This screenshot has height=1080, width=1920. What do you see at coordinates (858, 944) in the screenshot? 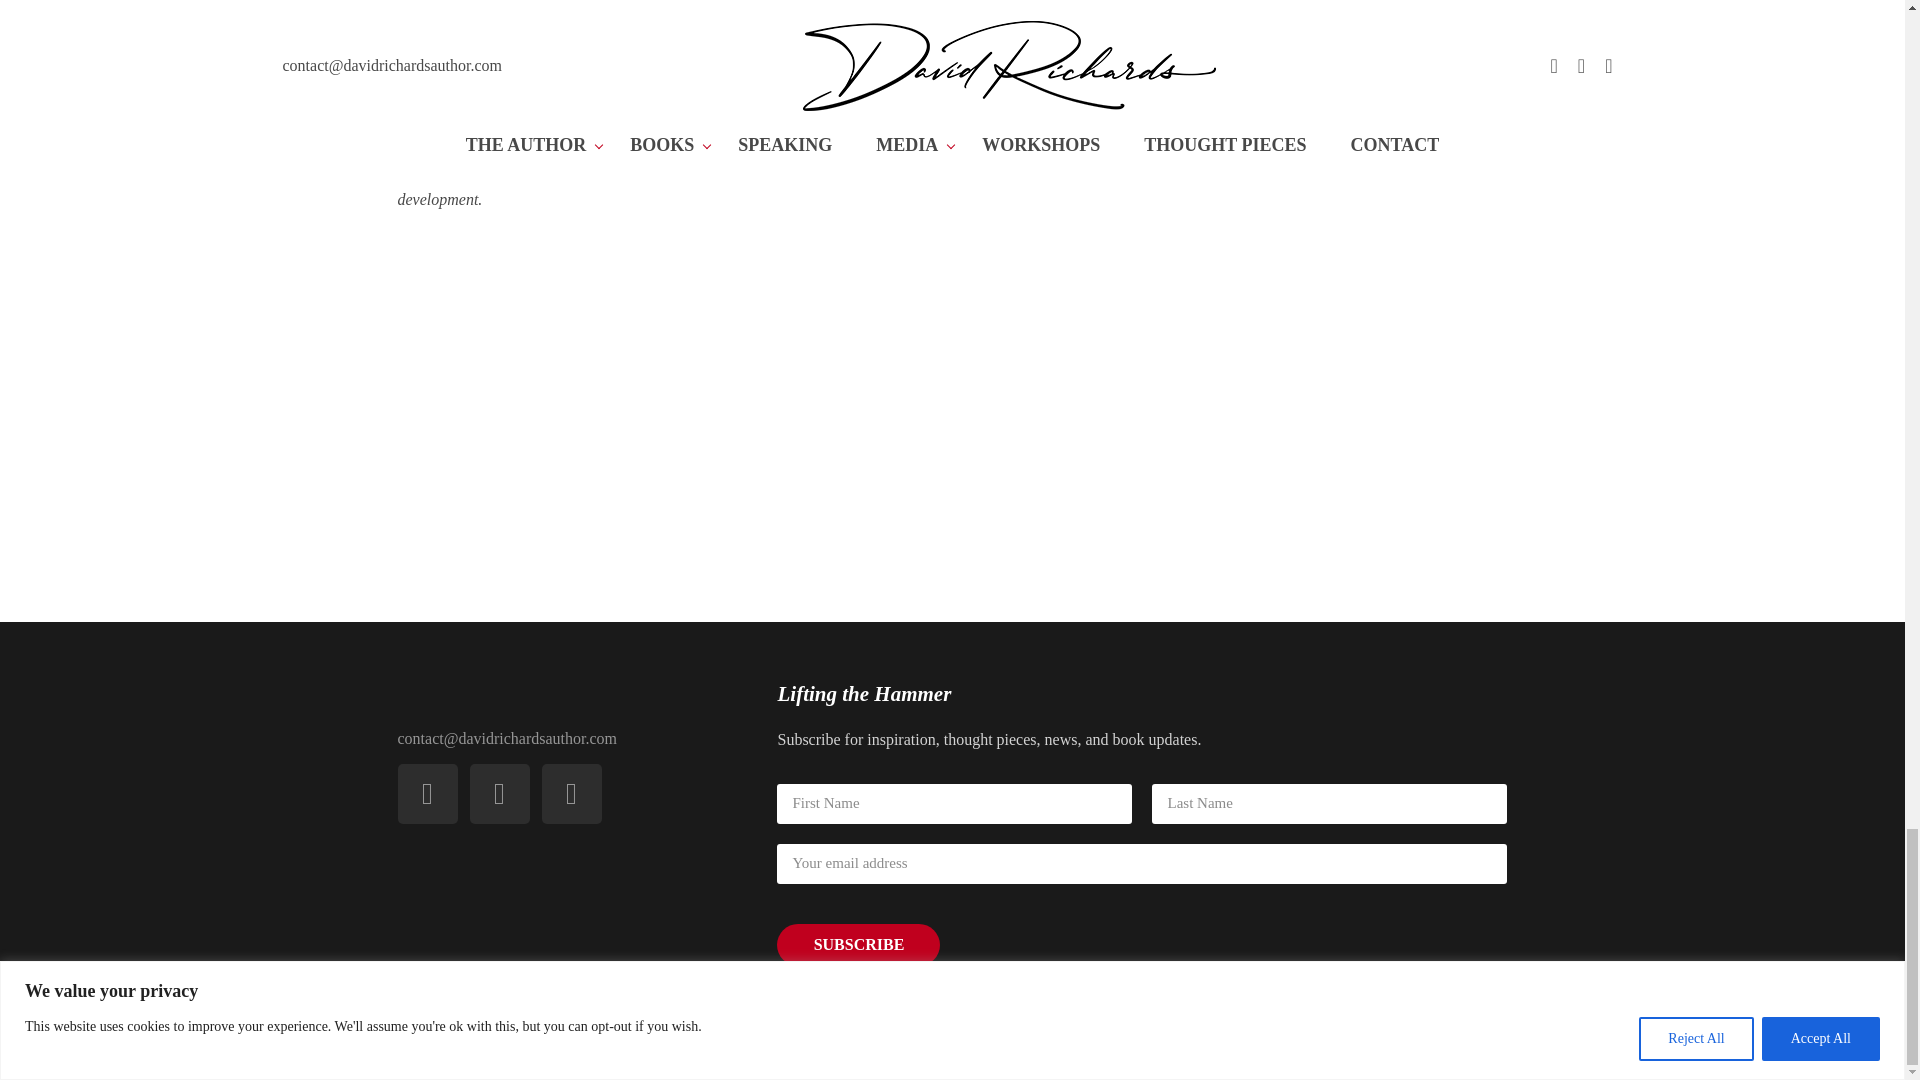
I see `Subscribe` at bounding box center [858, 944].